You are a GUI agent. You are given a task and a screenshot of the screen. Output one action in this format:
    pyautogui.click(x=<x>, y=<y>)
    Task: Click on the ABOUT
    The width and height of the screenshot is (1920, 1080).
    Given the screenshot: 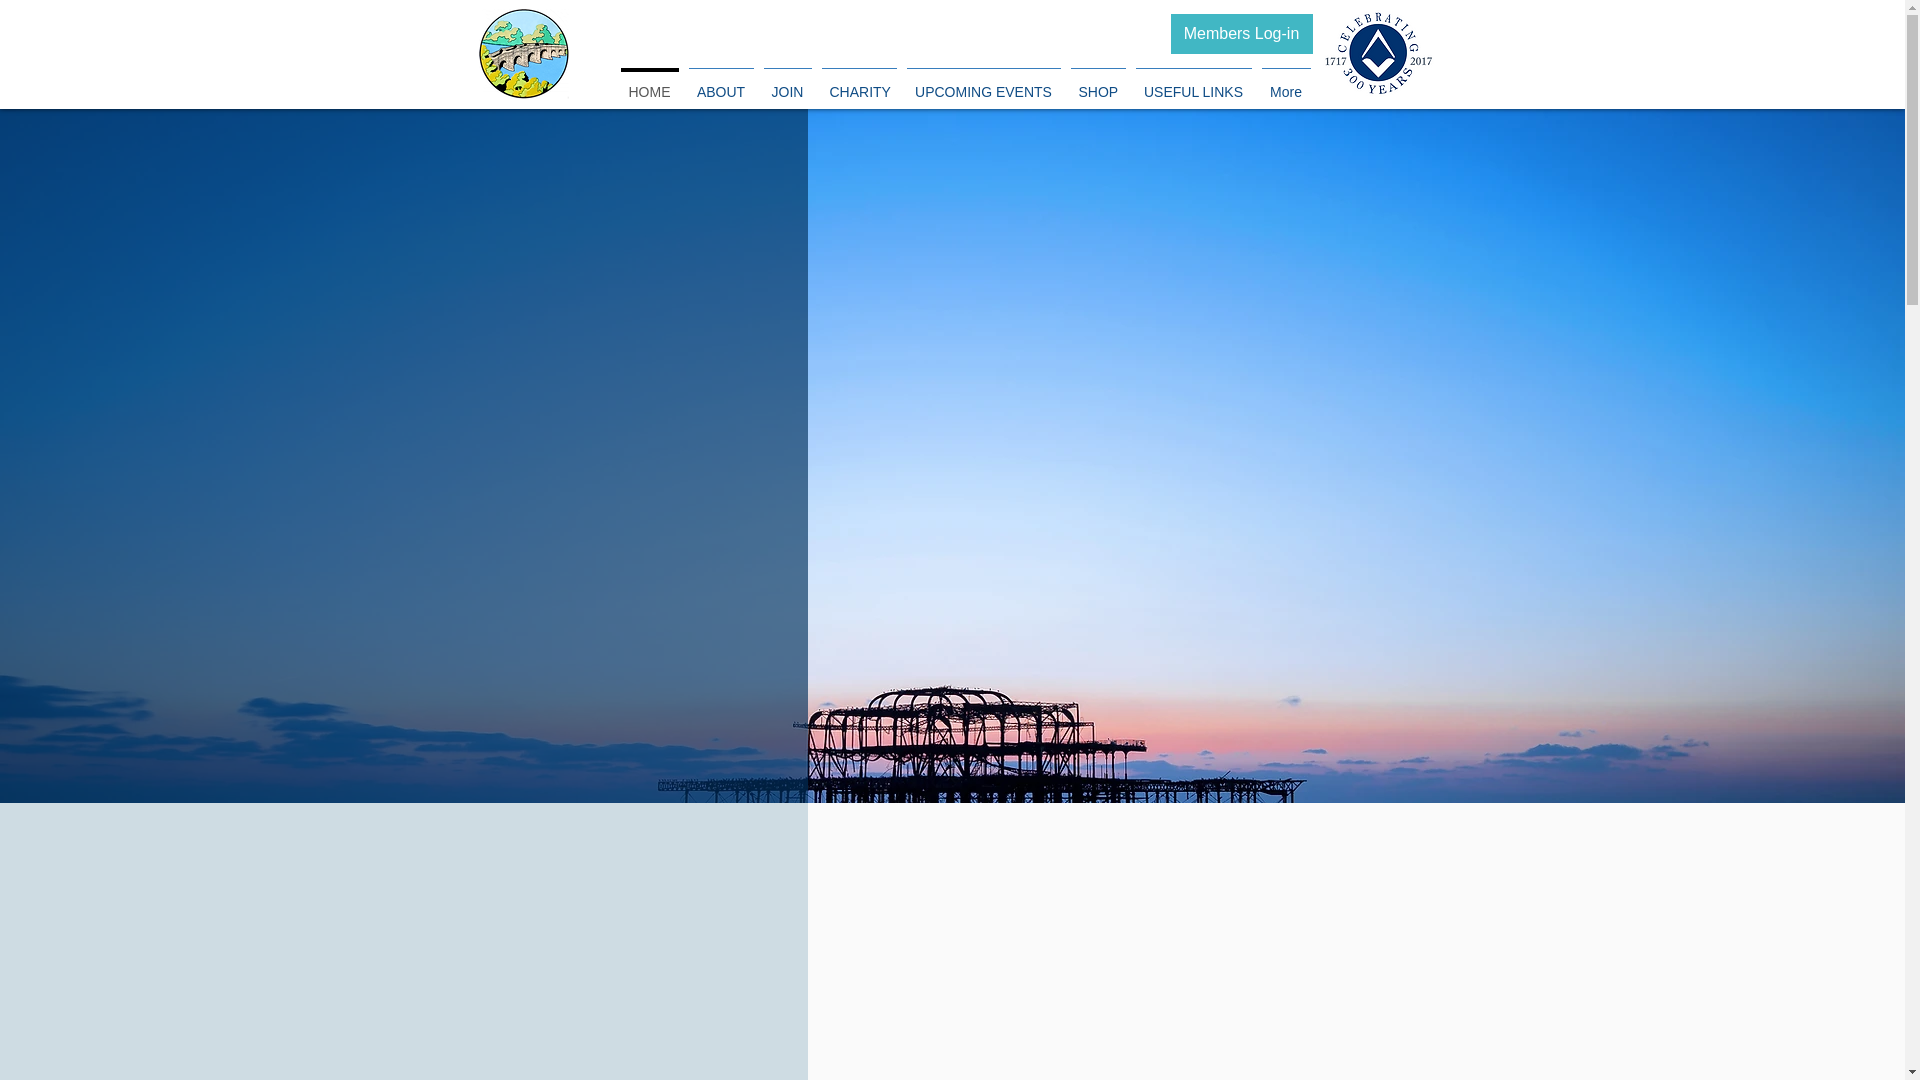 What is the action you would take?
    pyautogui.click(x=720, y=83)
    